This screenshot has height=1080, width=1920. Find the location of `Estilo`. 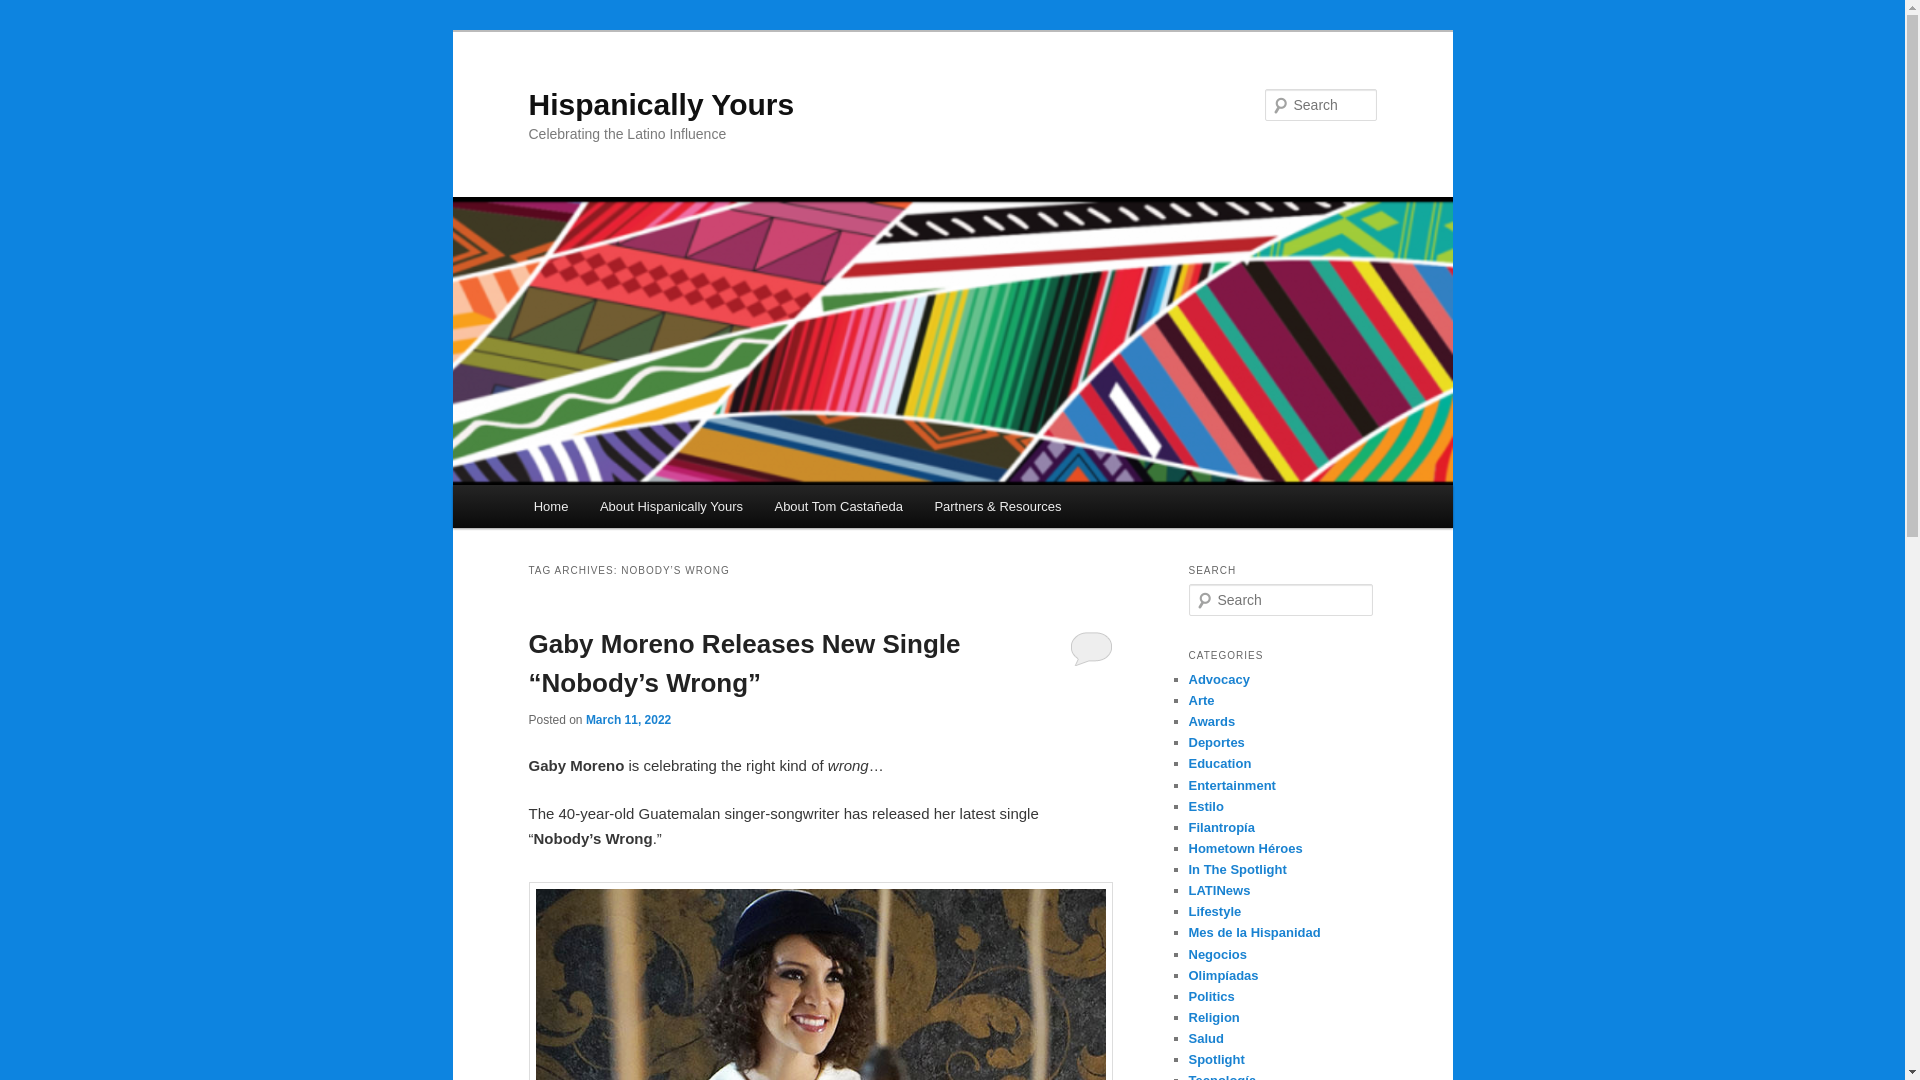

Estilo is located at coordinates (1206, 806).